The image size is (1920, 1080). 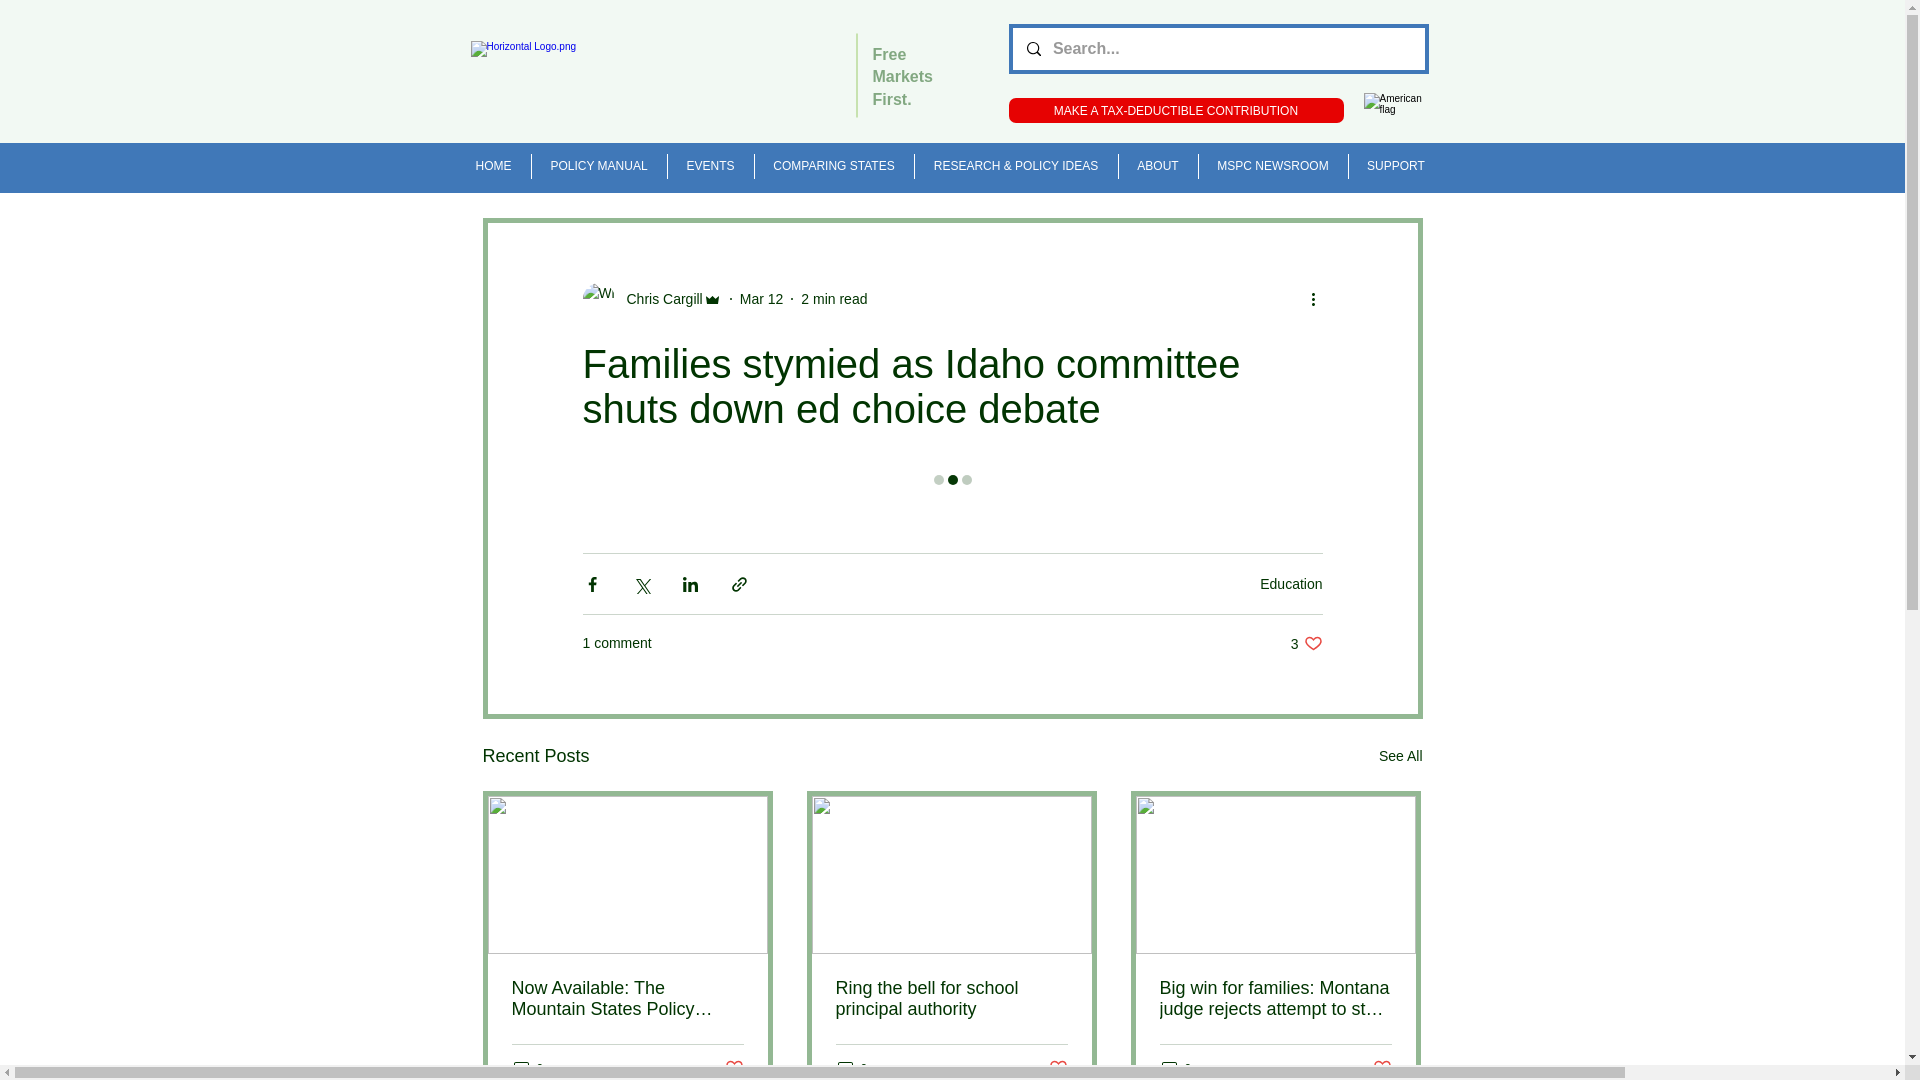 What do you see at coordinates (834, 166) in the screenshot?
I see `COMPARING STATES` at bounding box center [834, 166].